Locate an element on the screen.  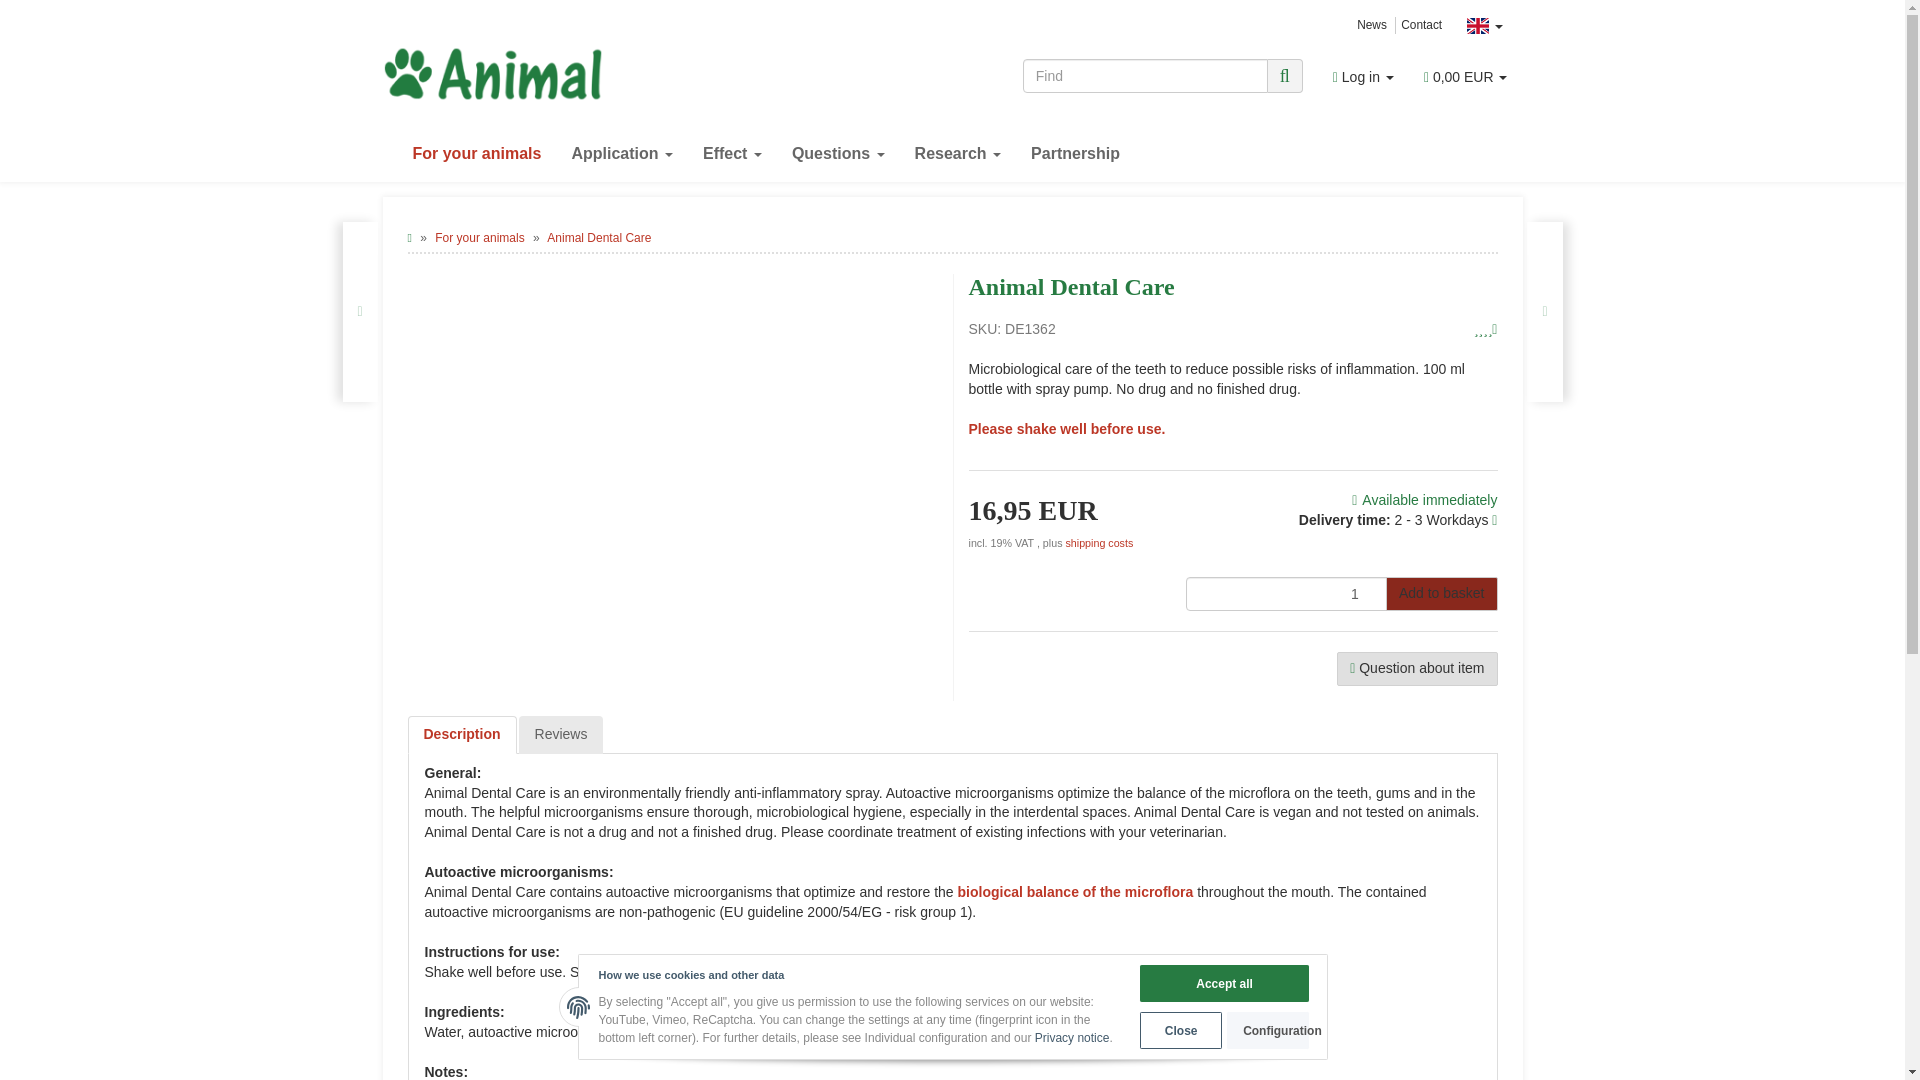
Log in is located at coordinates (1363, 77).